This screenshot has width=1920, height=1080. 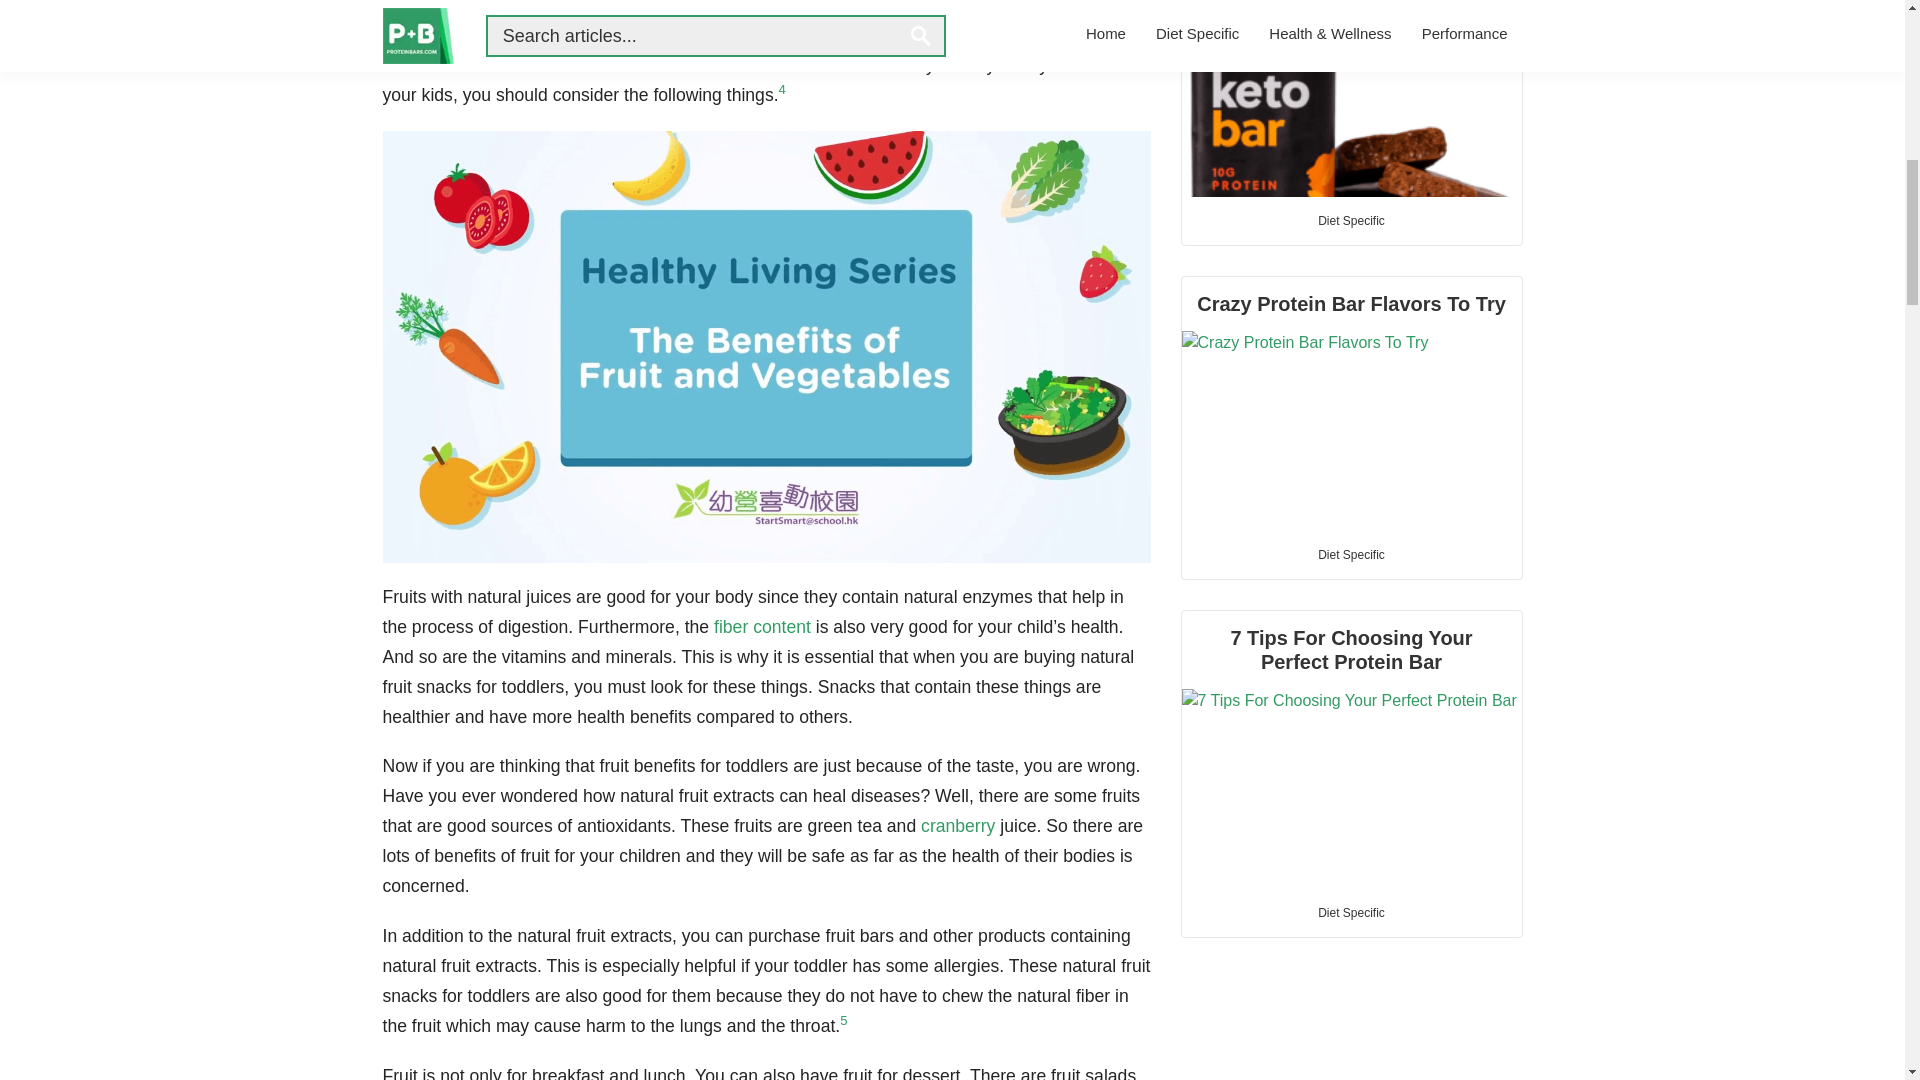 What do you see at coordinates (1352, 750) in the screenshot?
I see `7 Tips For Choosing Your Perfect Protein Bar` at bounding box center [1352, 750].